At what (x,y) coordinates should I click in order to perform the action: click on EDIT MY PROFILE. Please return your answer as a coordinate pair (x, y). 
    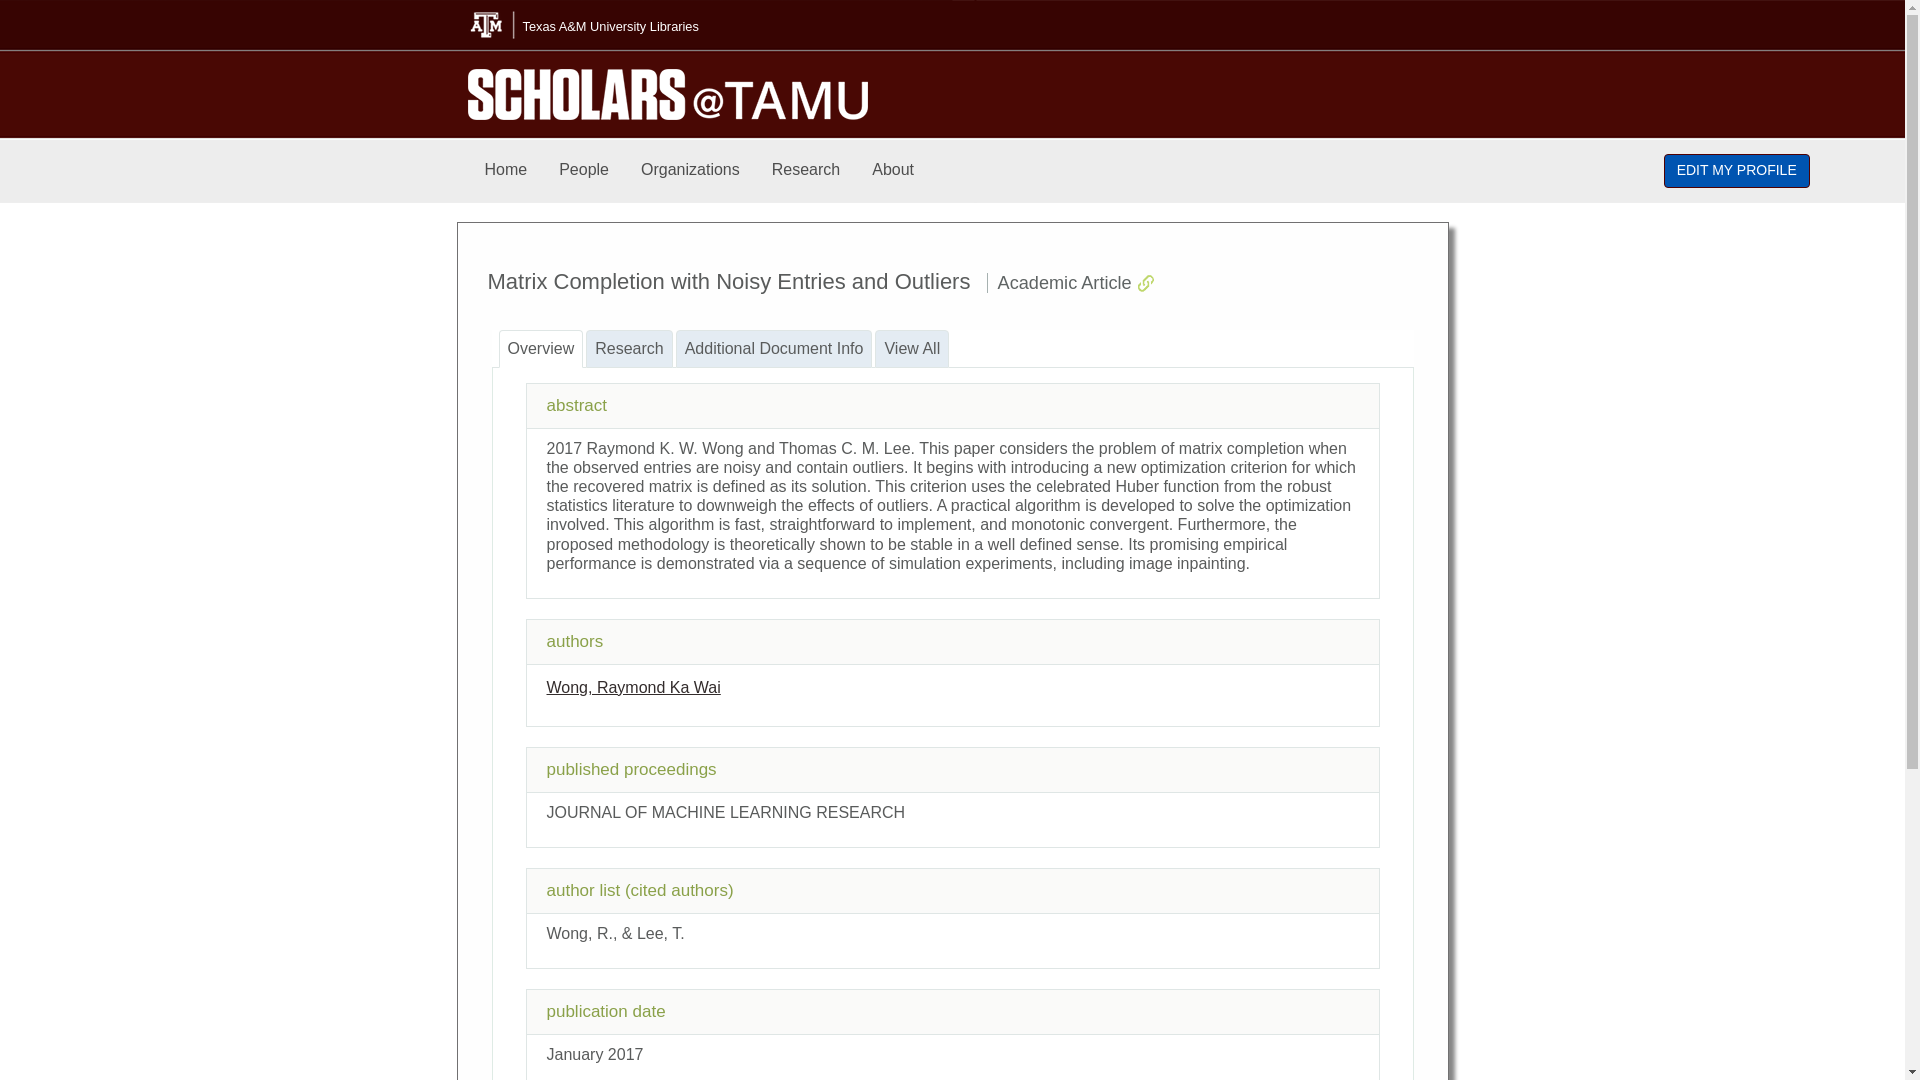
    Looking at the image, I should click on (1737, 170).